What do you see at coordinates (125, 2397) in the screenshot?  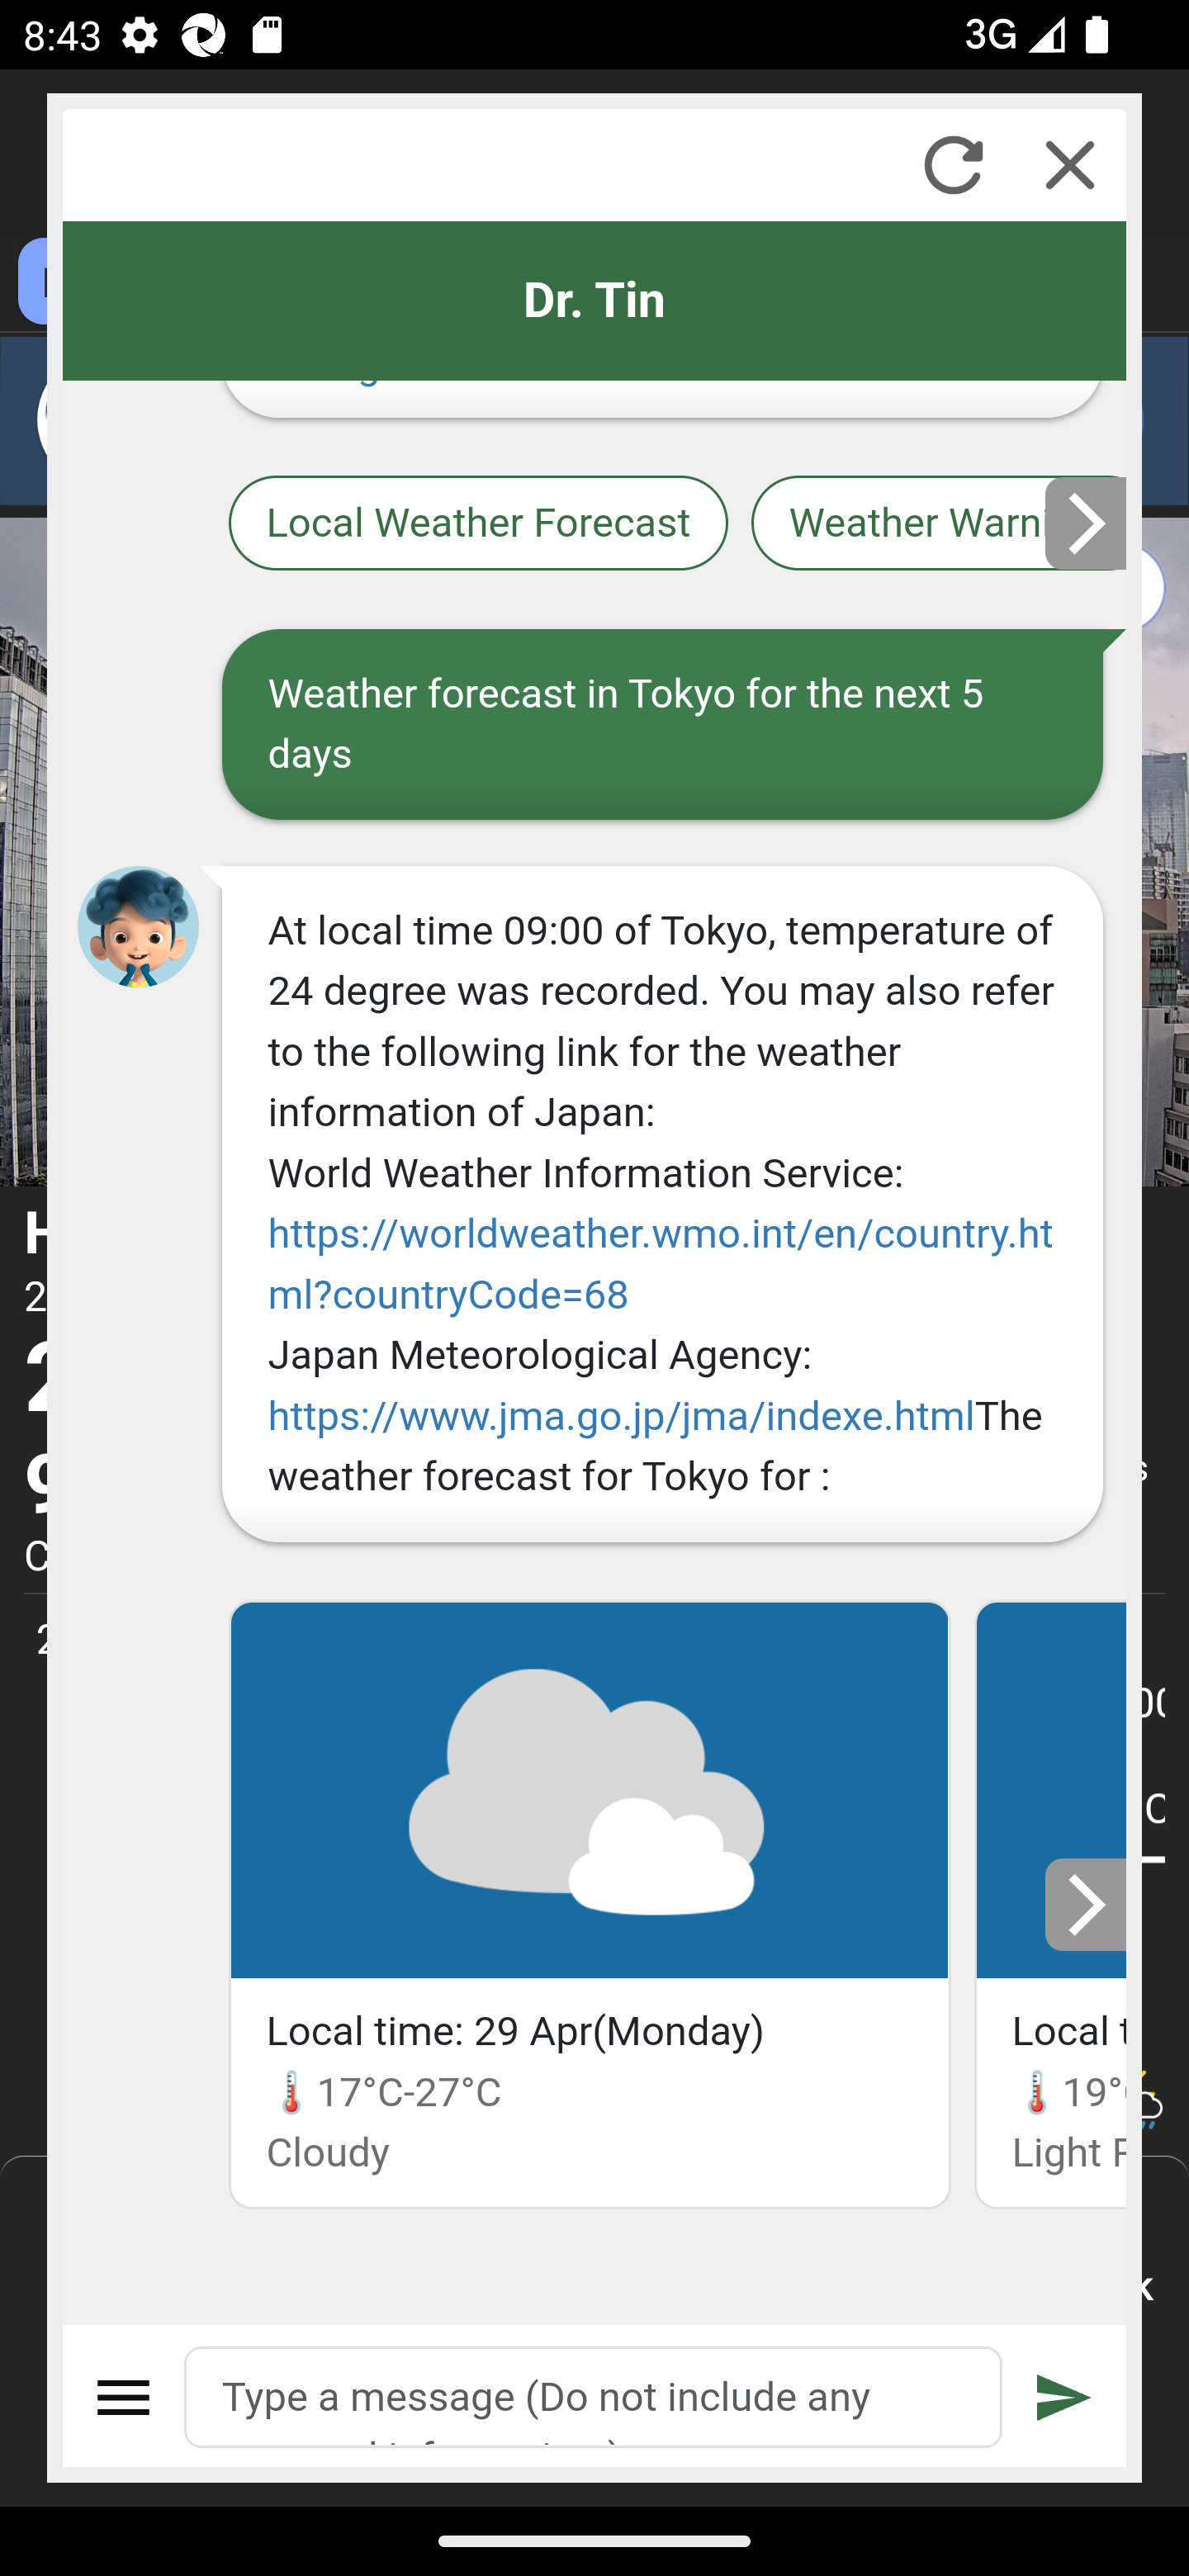 I see `Menu` at bounding box center [125, 2397].